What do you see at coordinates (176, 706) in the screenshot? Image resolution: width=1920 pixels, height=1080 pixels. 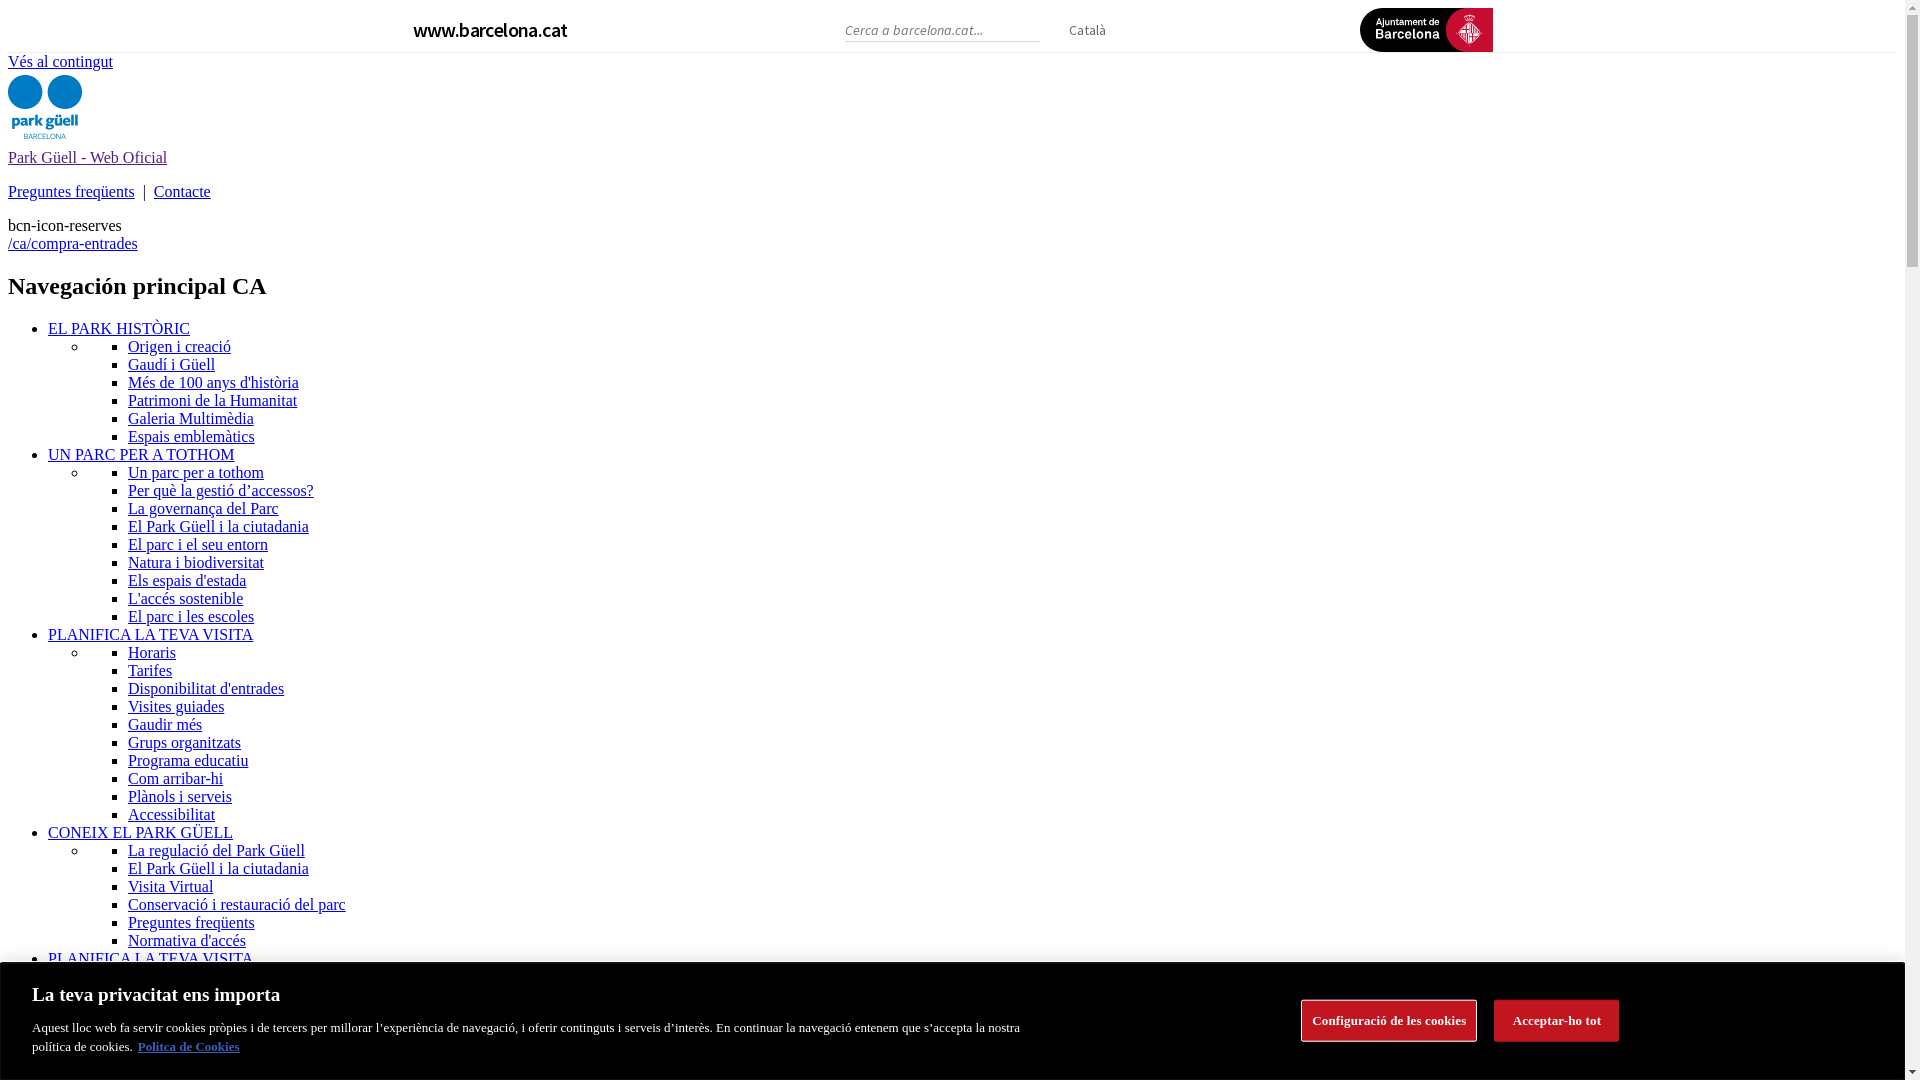 I see `Visites guiades` at bounding box center [176, 706].